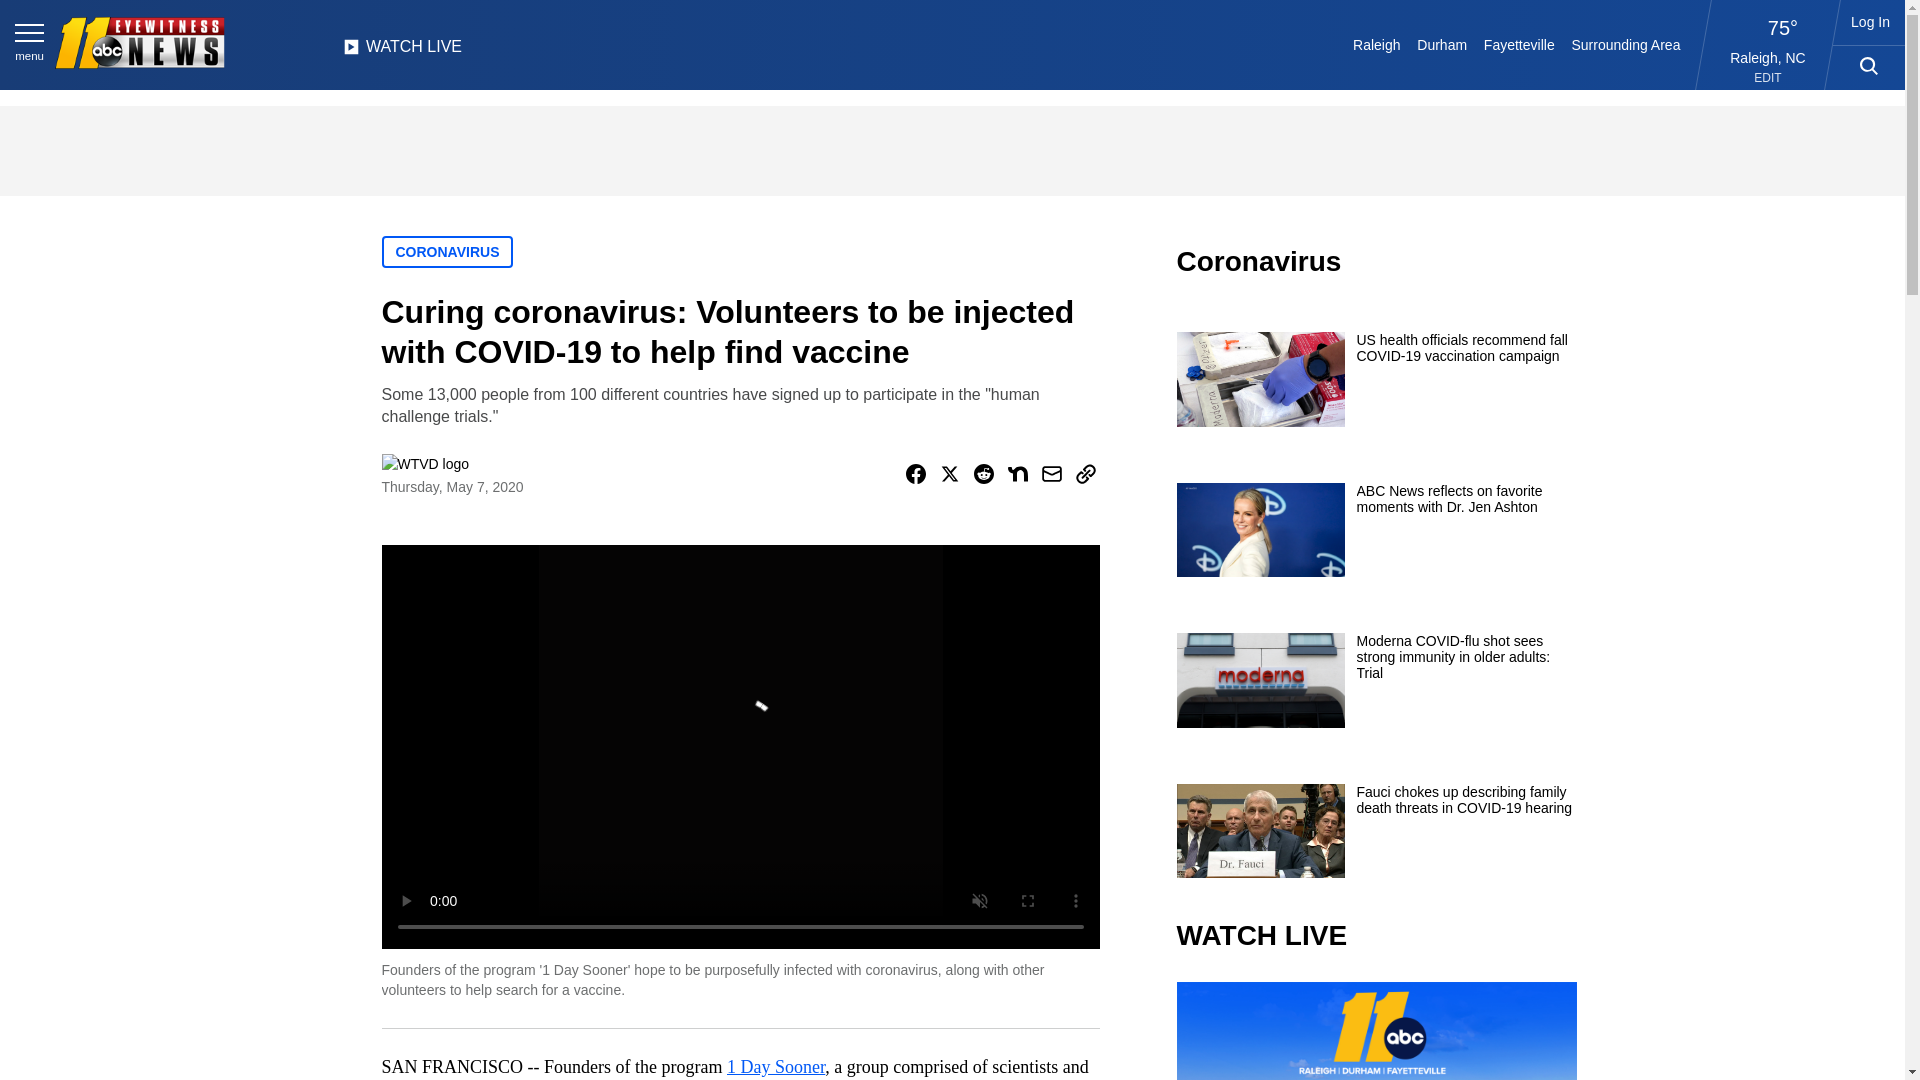 This screenshot has width=1920, height=1080. Describe the element at coordinates (1626, 44) in the screenshot. I see `Surrounding Area` at that location.